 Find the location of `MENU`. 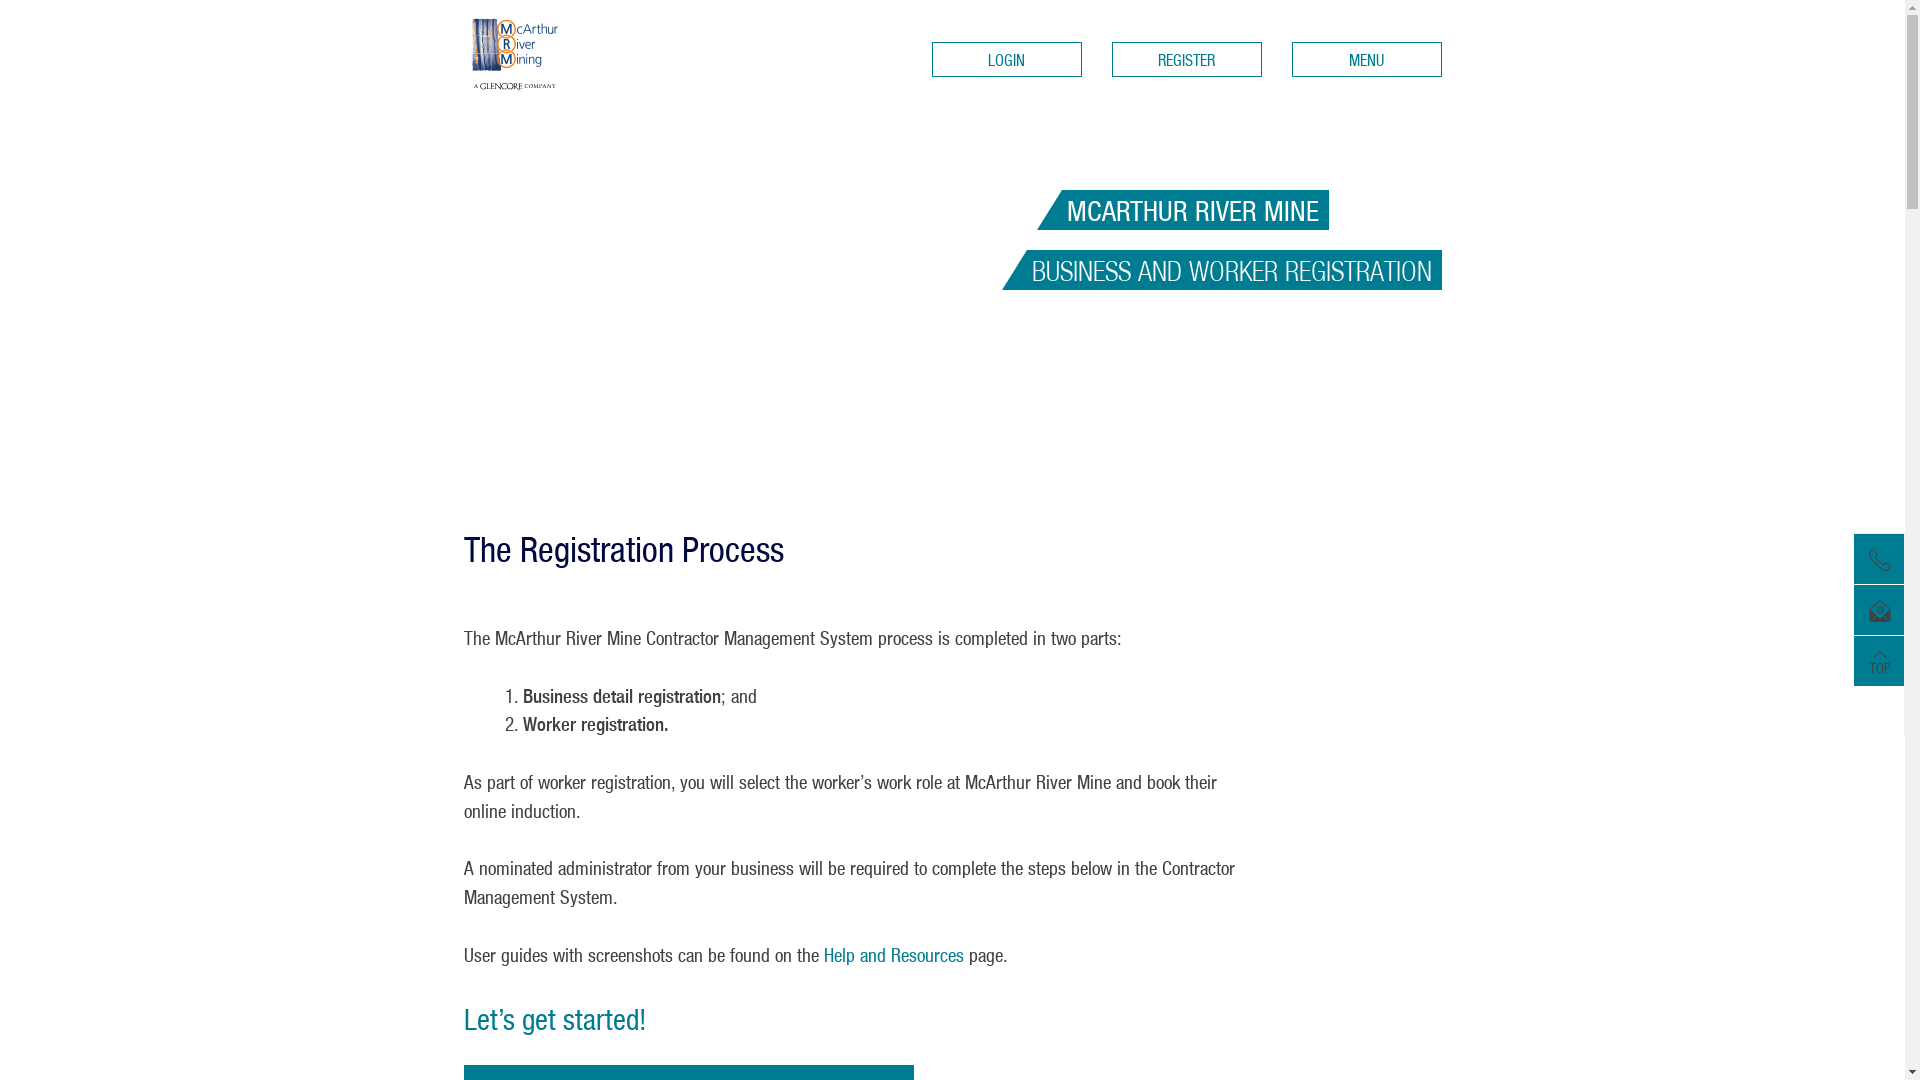

MENU is located at coordinates (1367, 60).